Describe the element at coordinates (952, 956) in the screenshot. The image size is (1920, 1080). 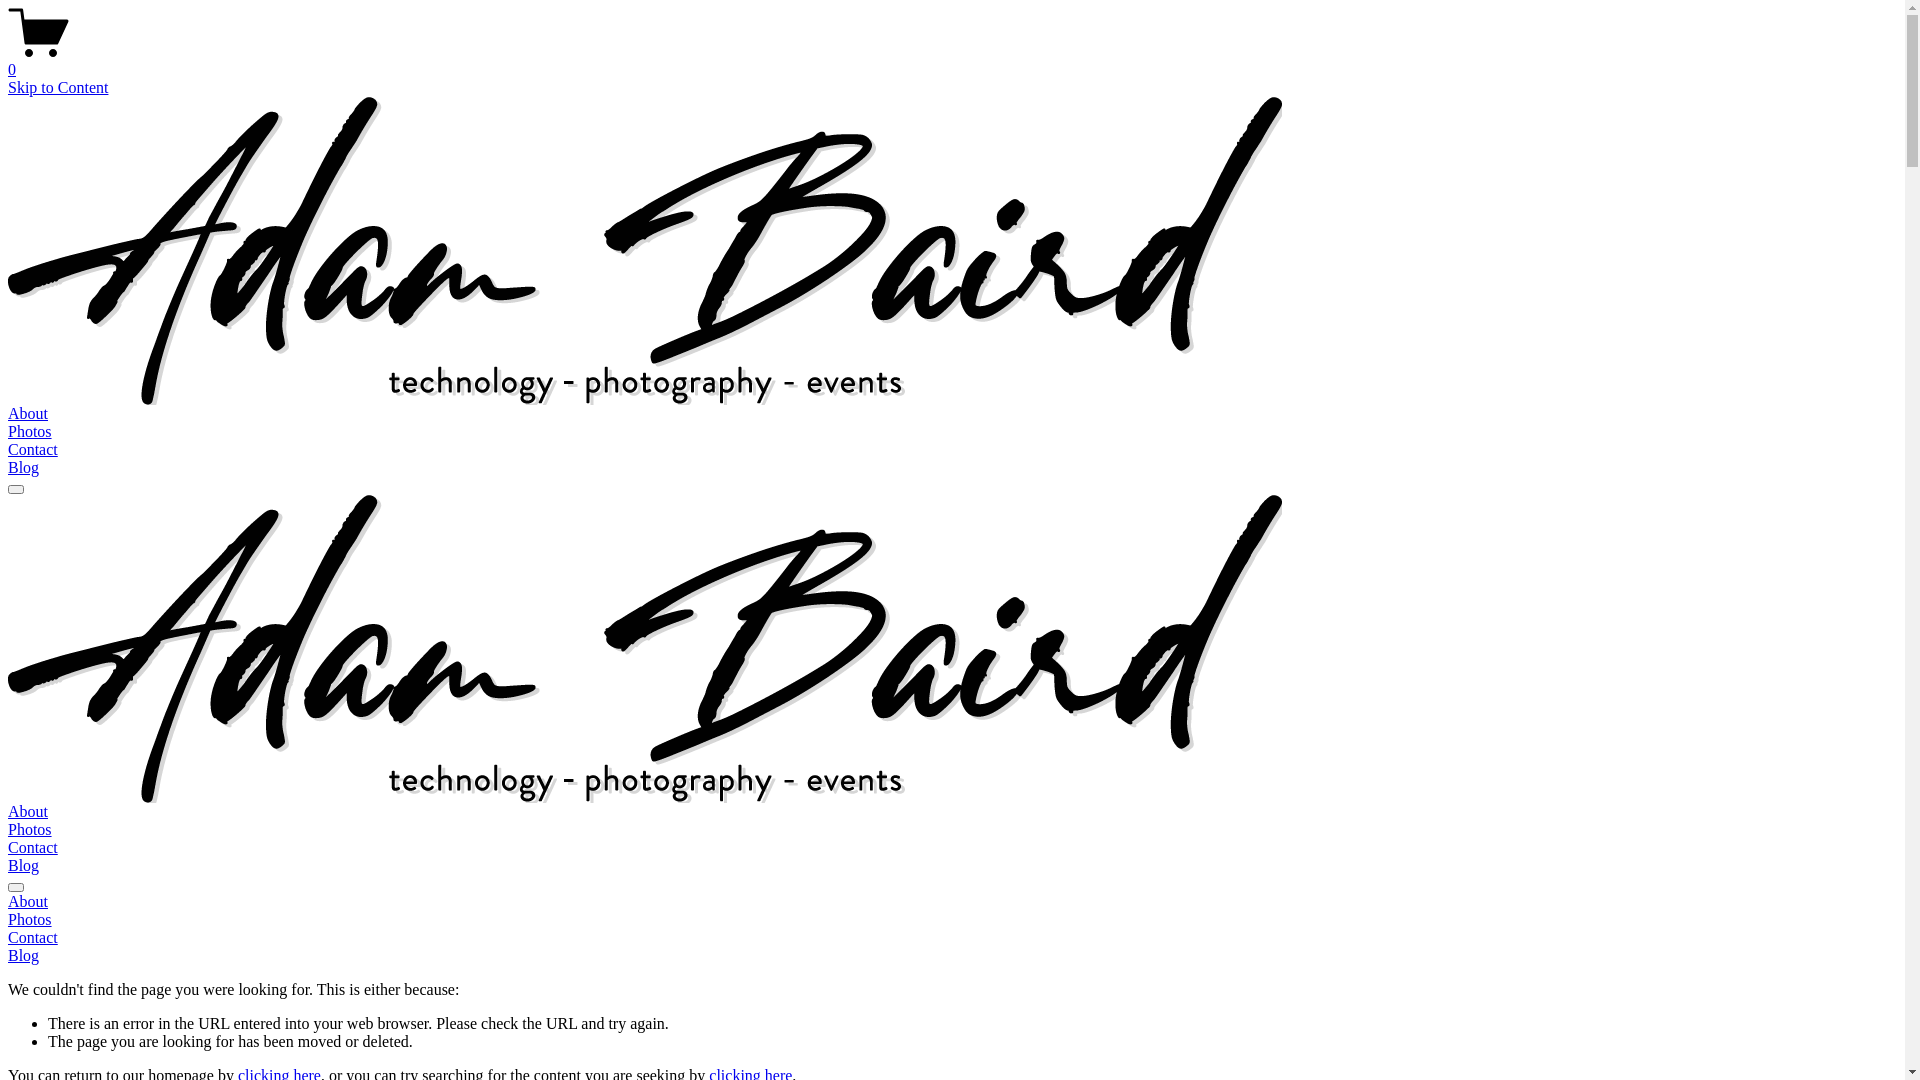
I see `Blog` at that location.